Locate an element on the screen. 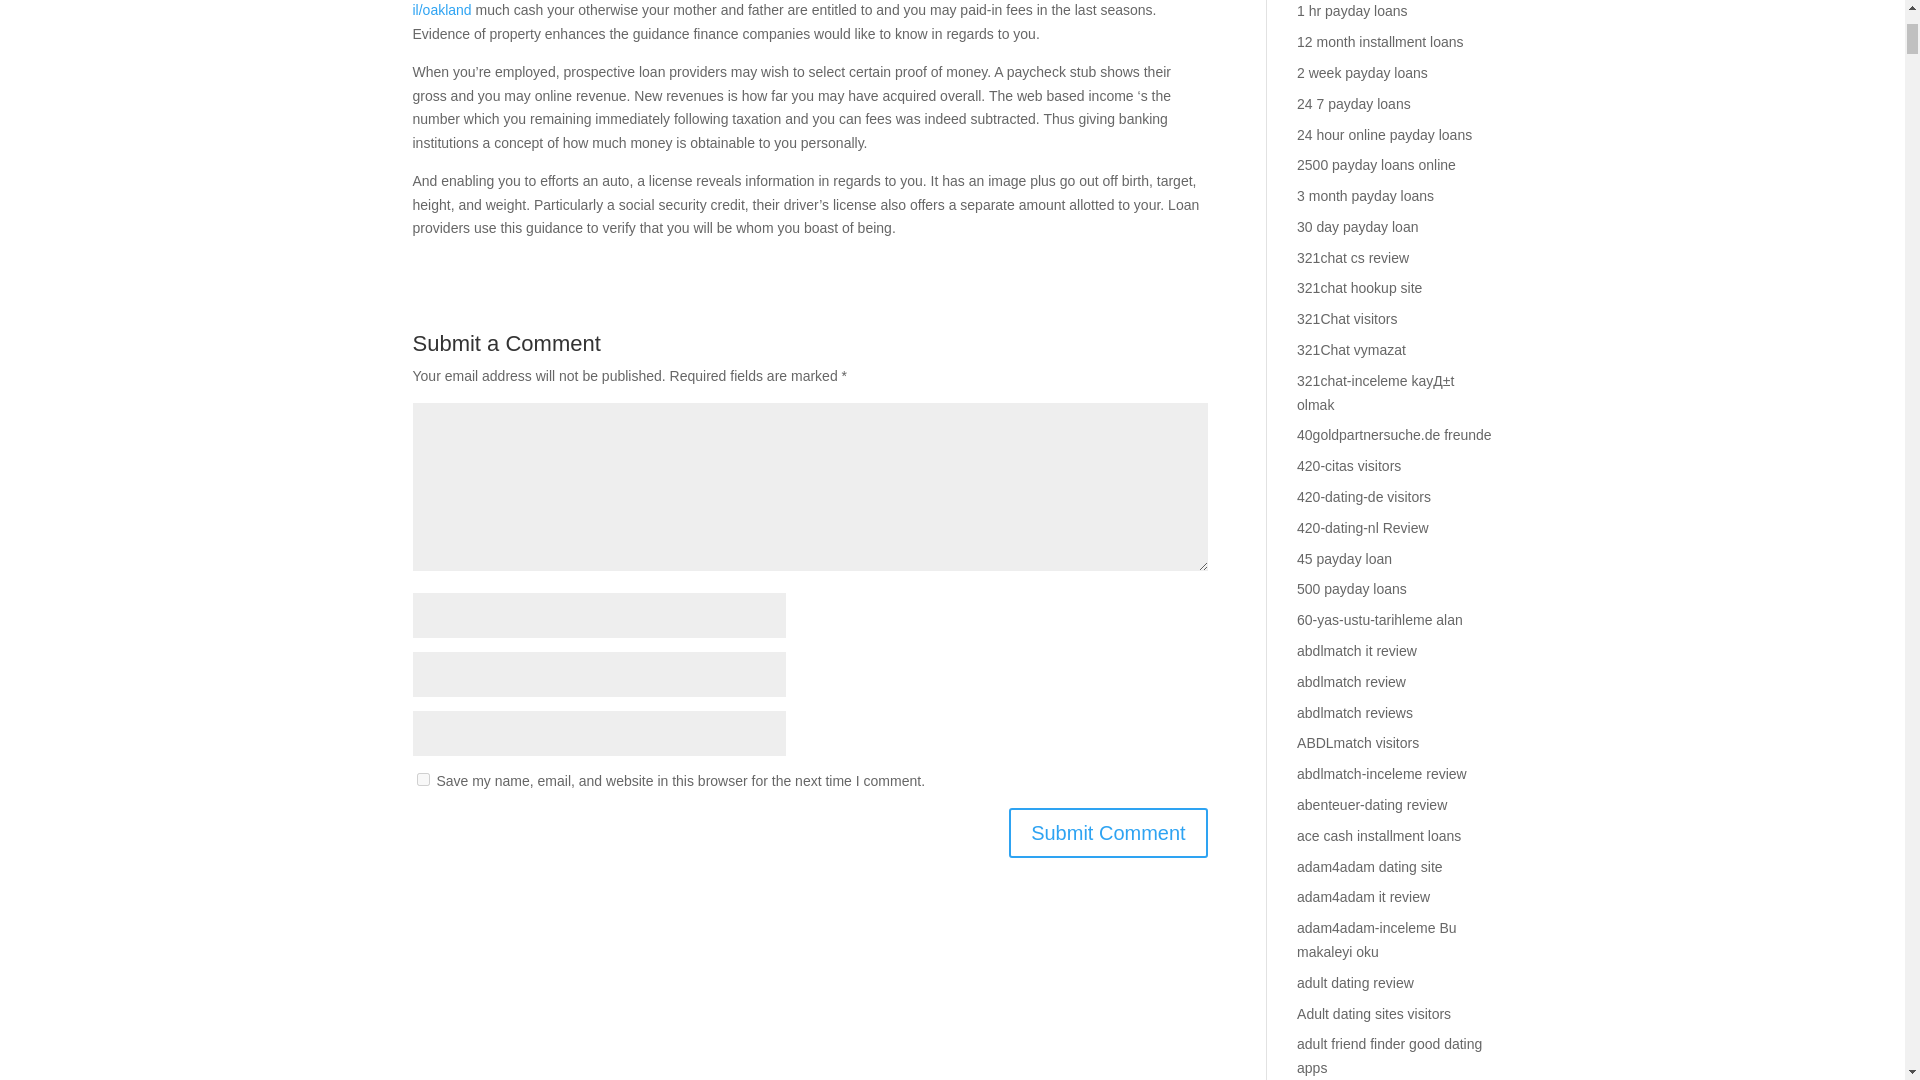 This screenshot has height=1080, width=1920. 3 month payday loans is located at coordinates (1366, 196).